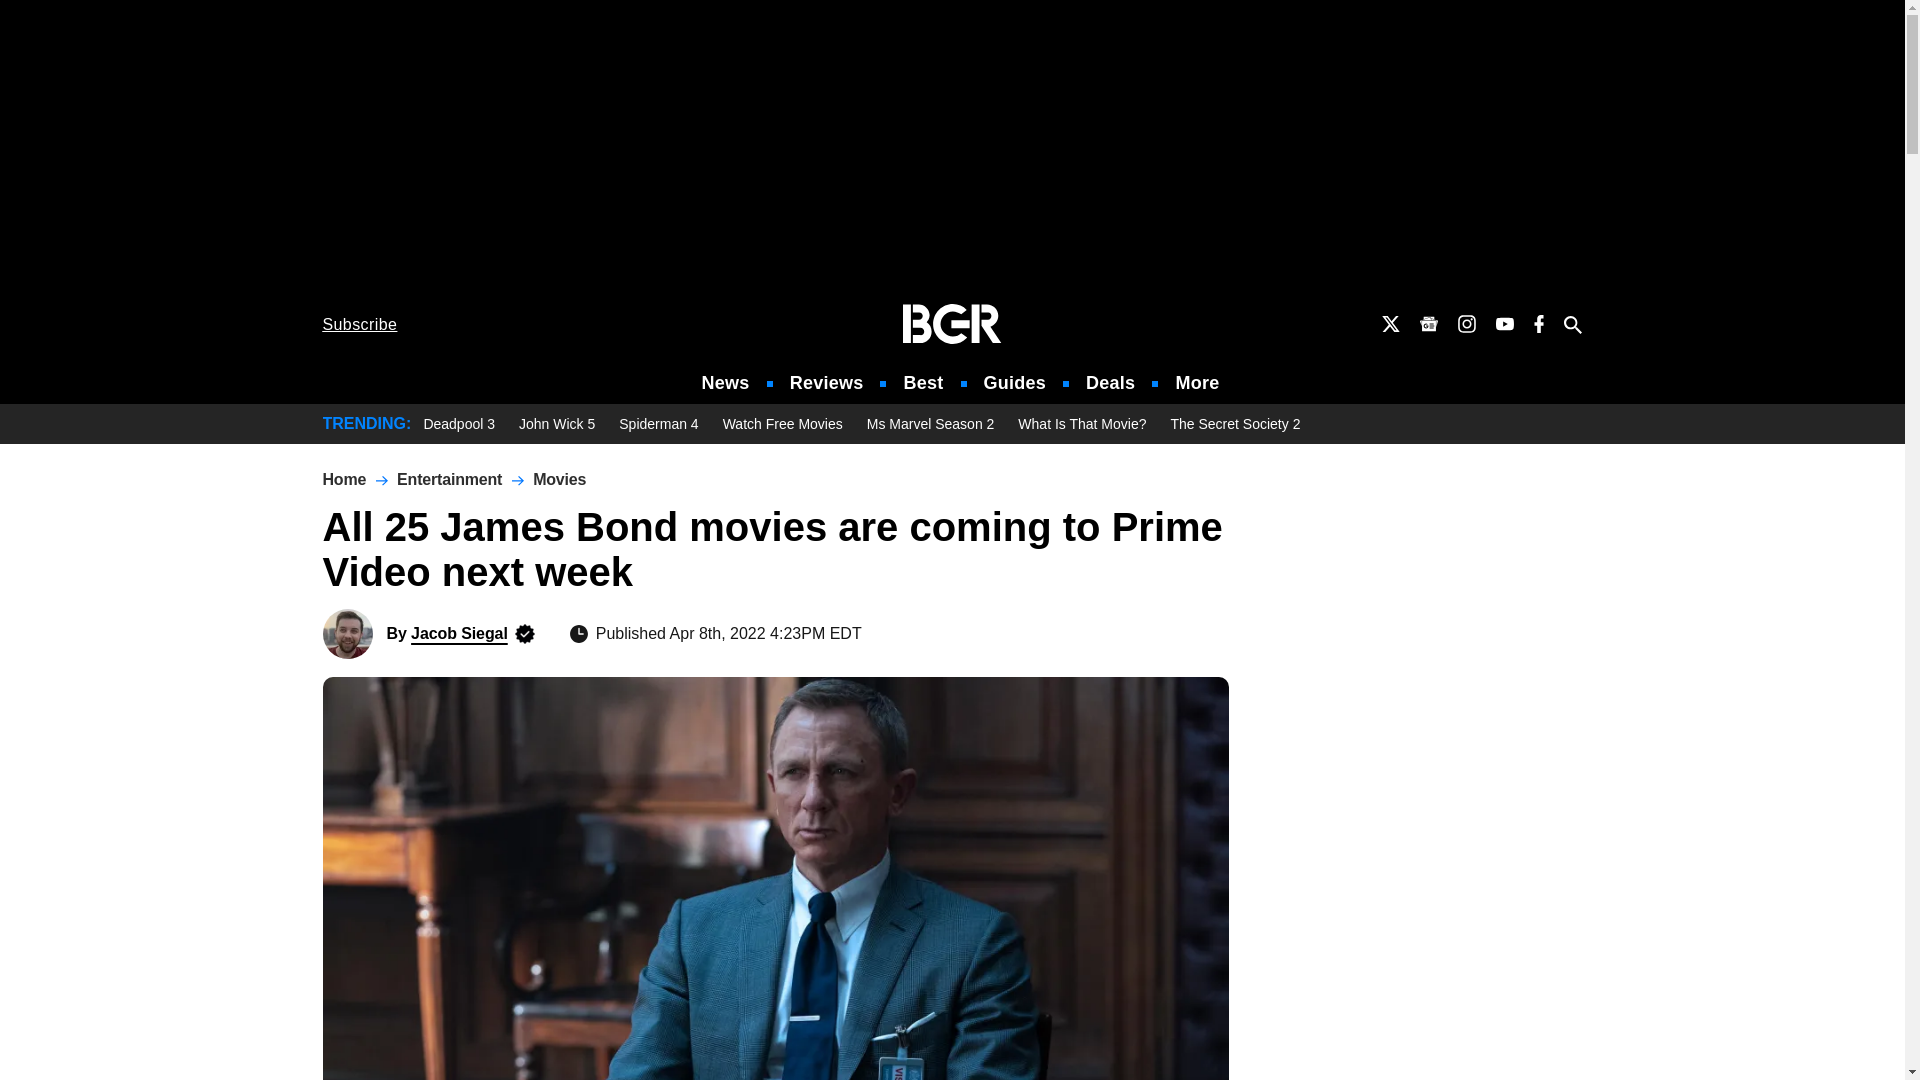  I want to click on Reviews, so click(826, 383).